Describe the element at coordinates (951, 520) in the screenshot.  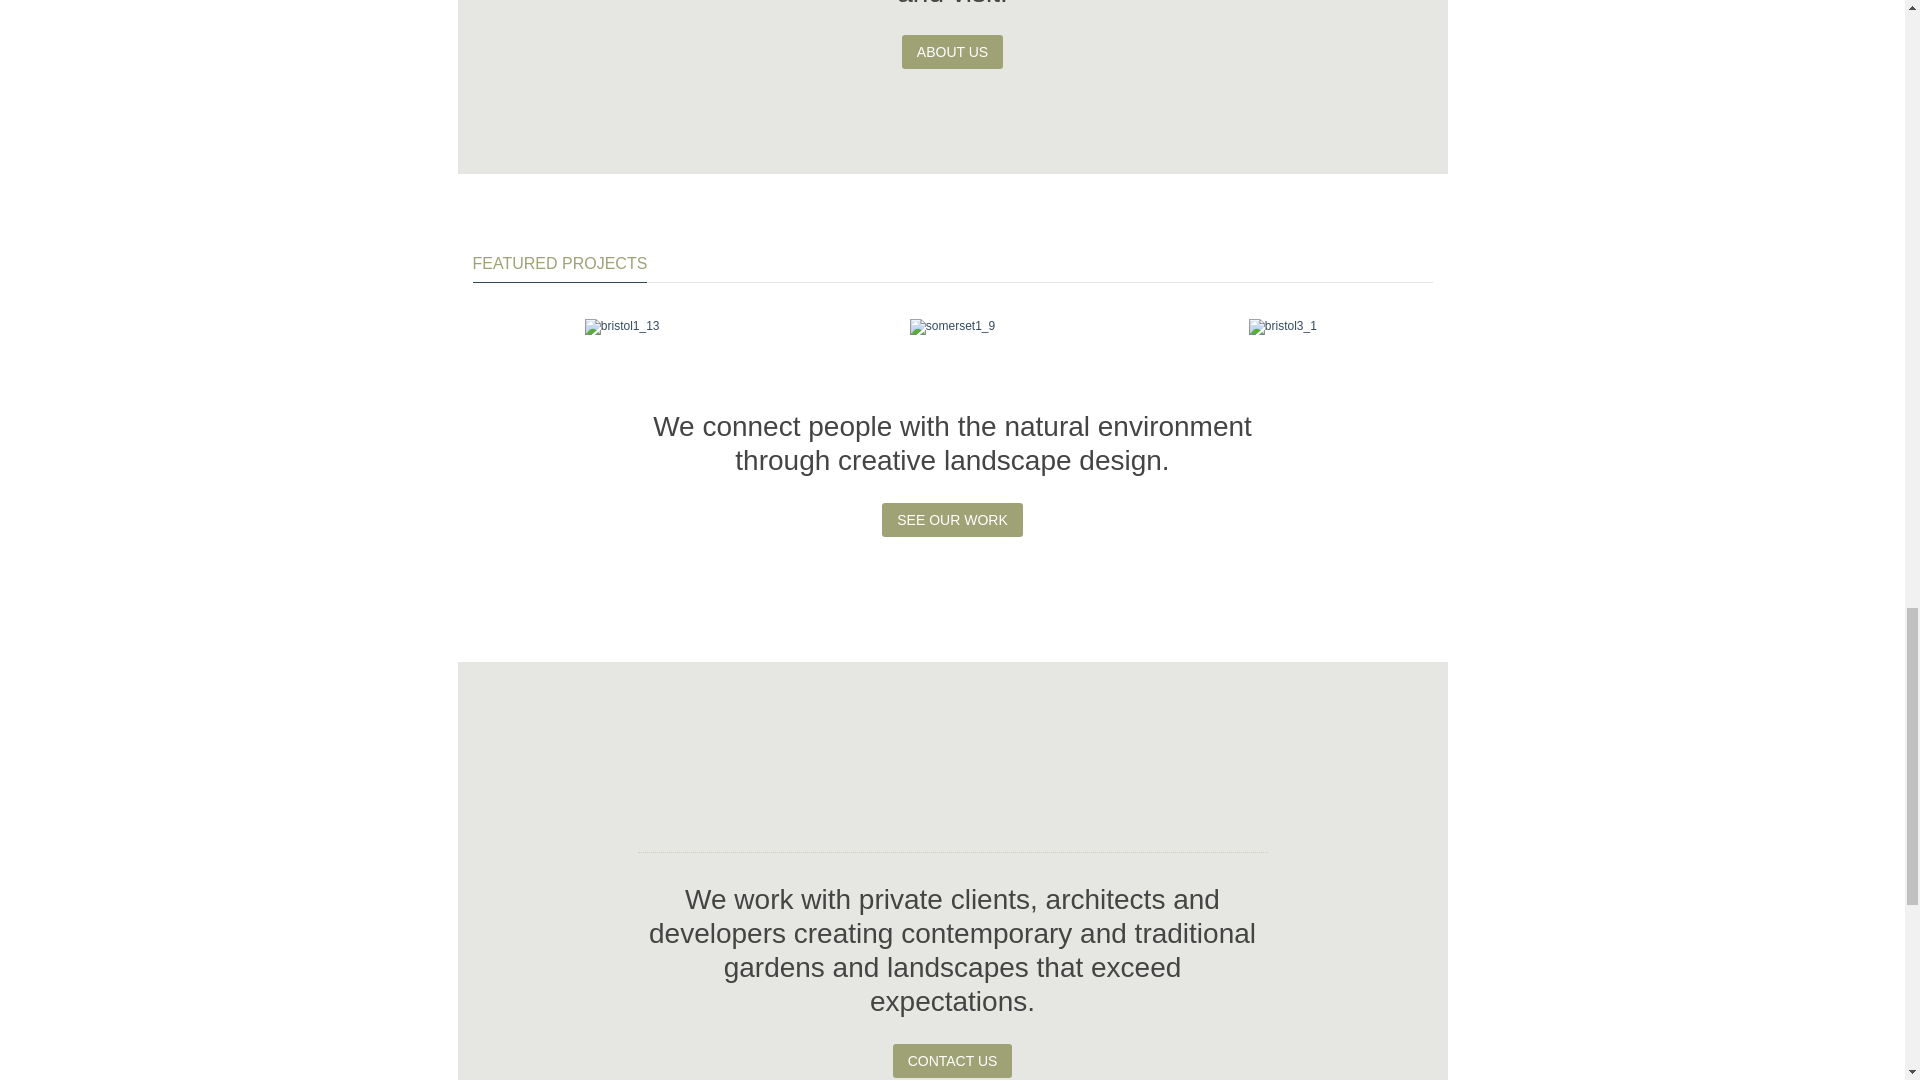
I see `SEE OUR WORK` at that location.